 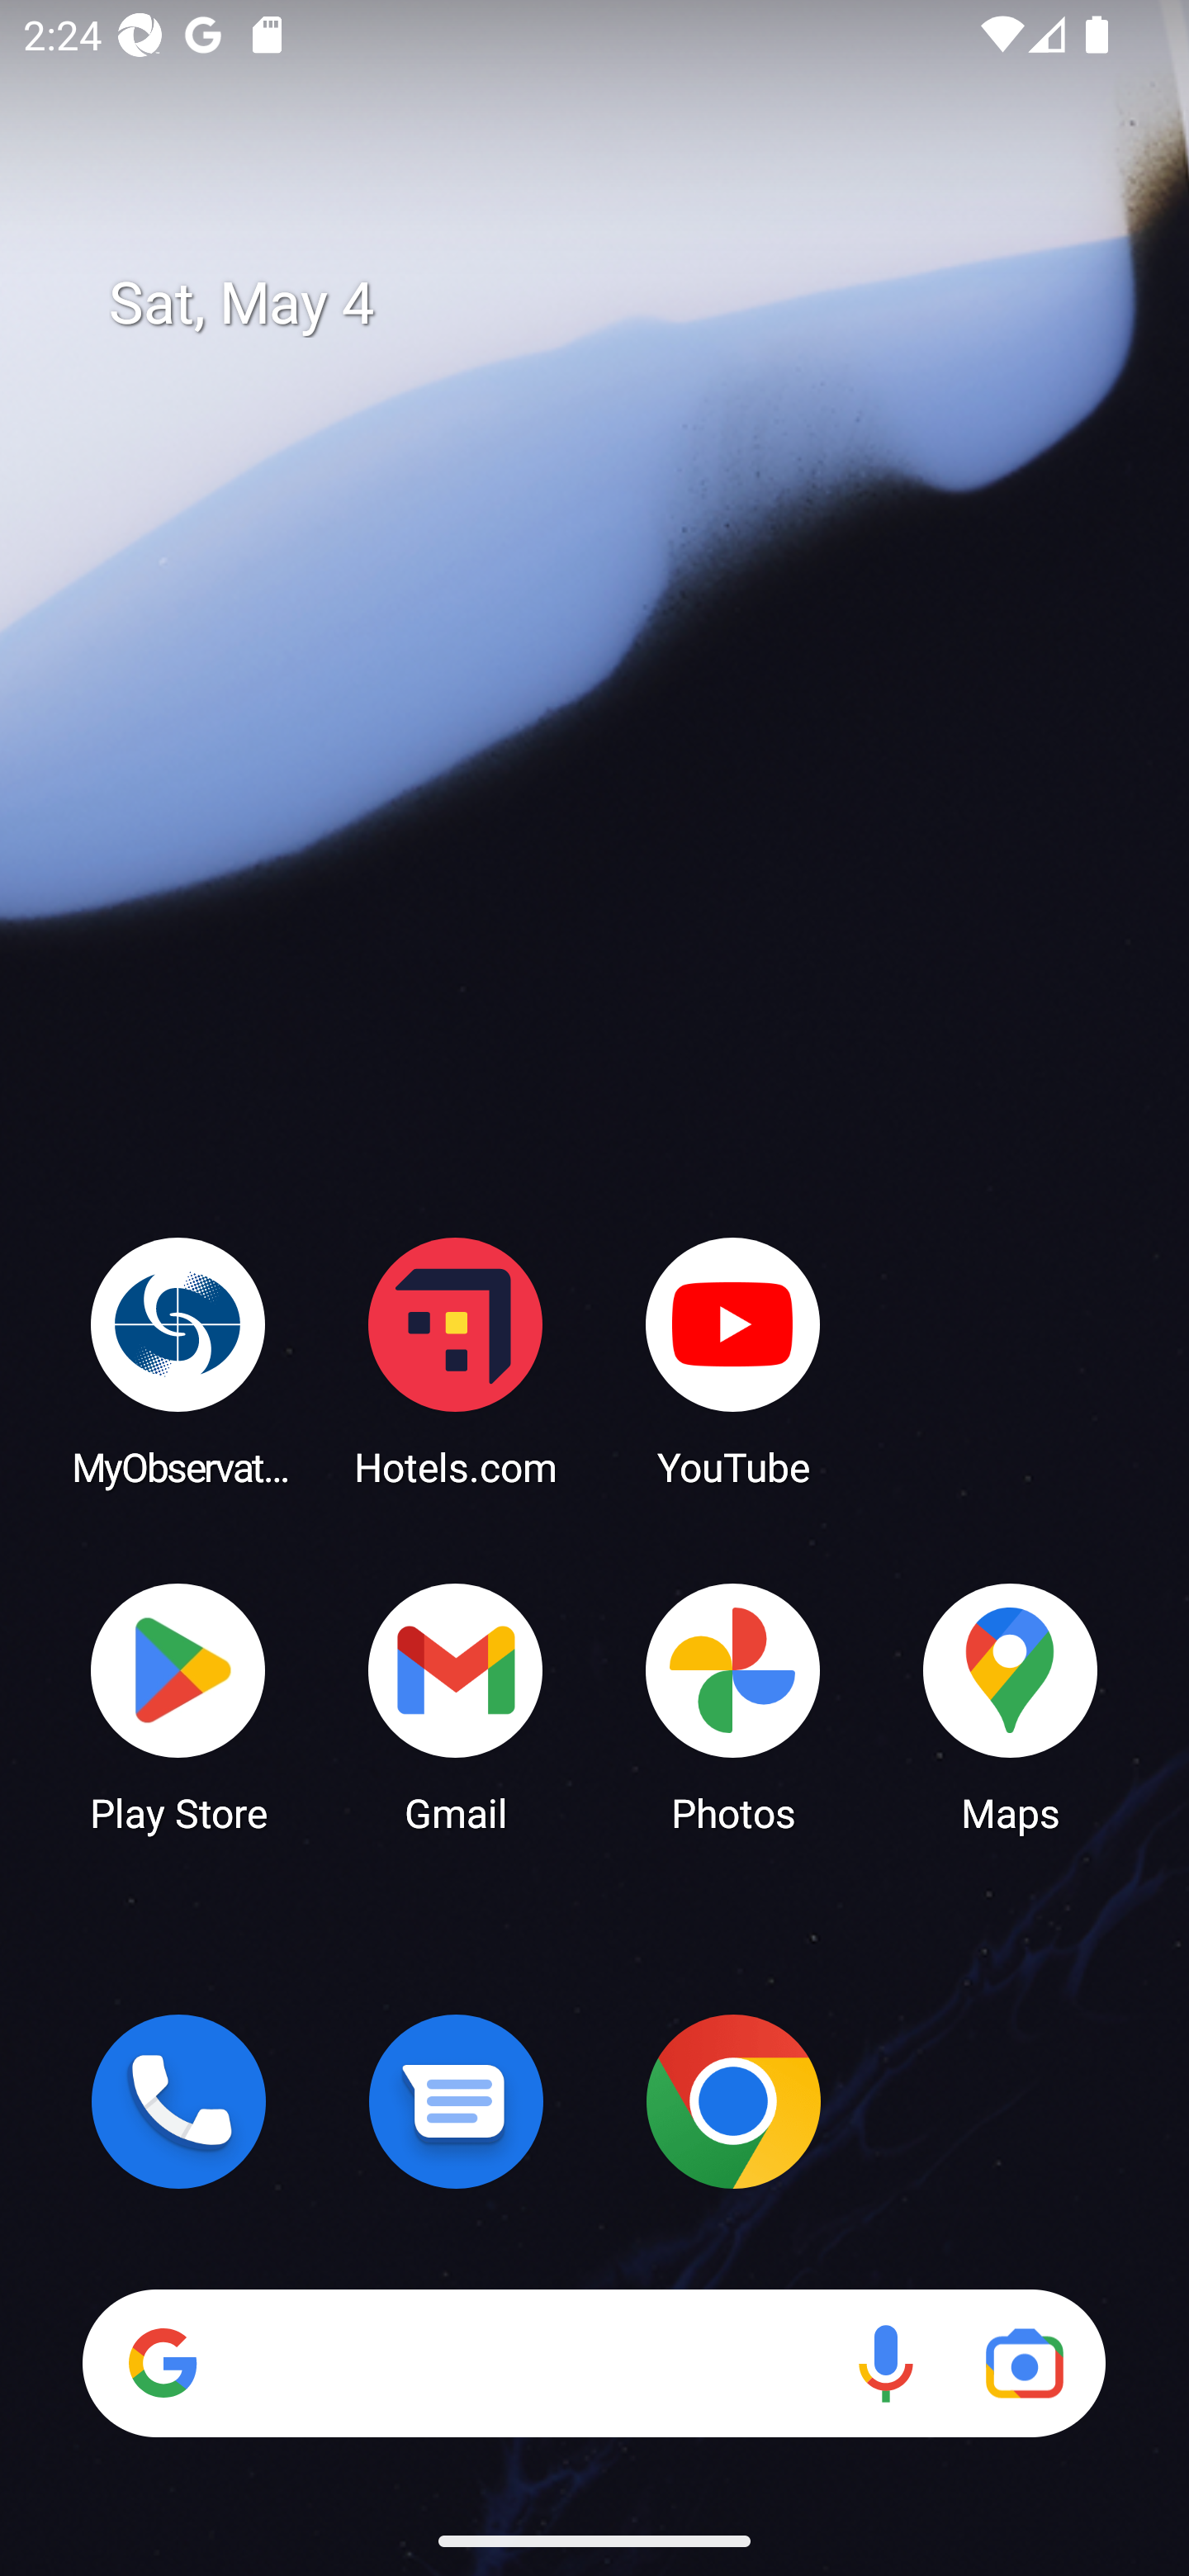 What do you see at coordinates (1024, 2363) in the screenshot?
I see `Google Lens` at bounding box center [1024, 2363].